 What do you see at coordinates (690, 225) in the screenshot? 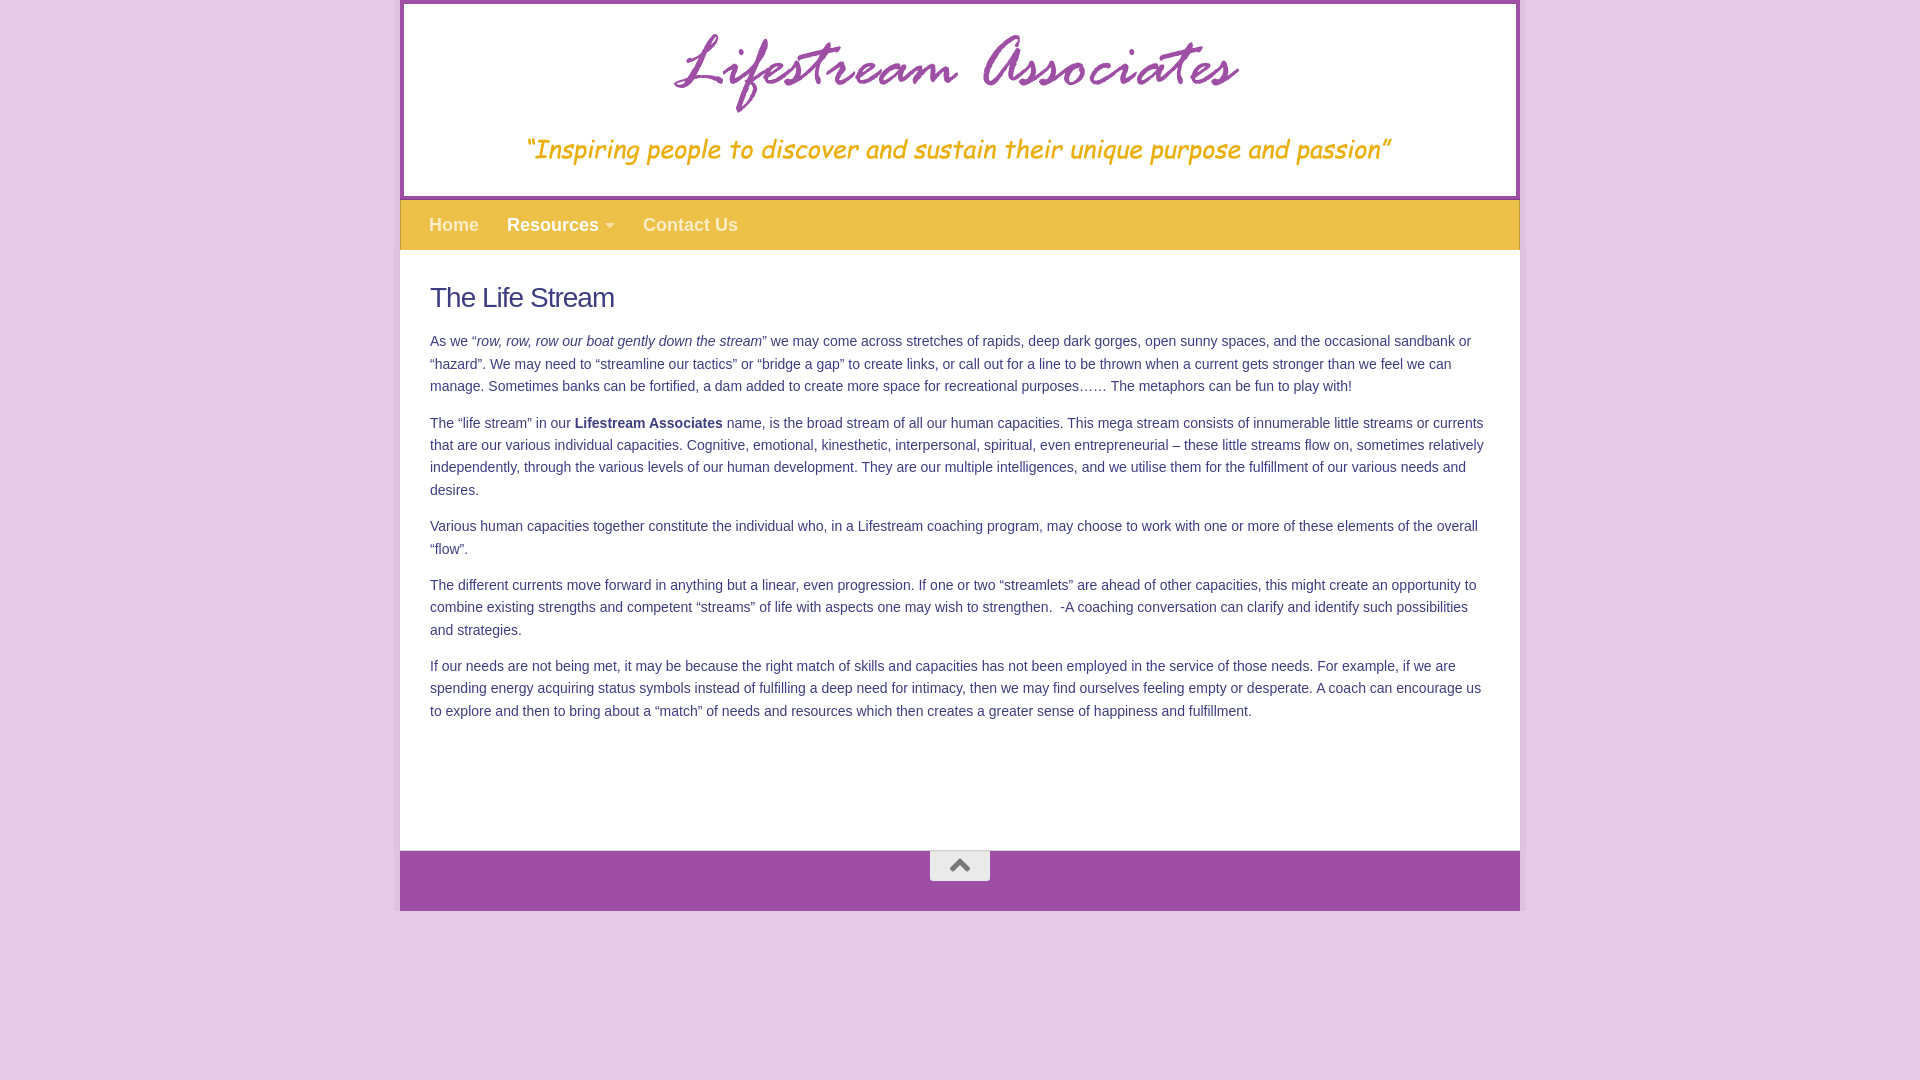
I see `Contact Us` at bounding box center [690, 225].